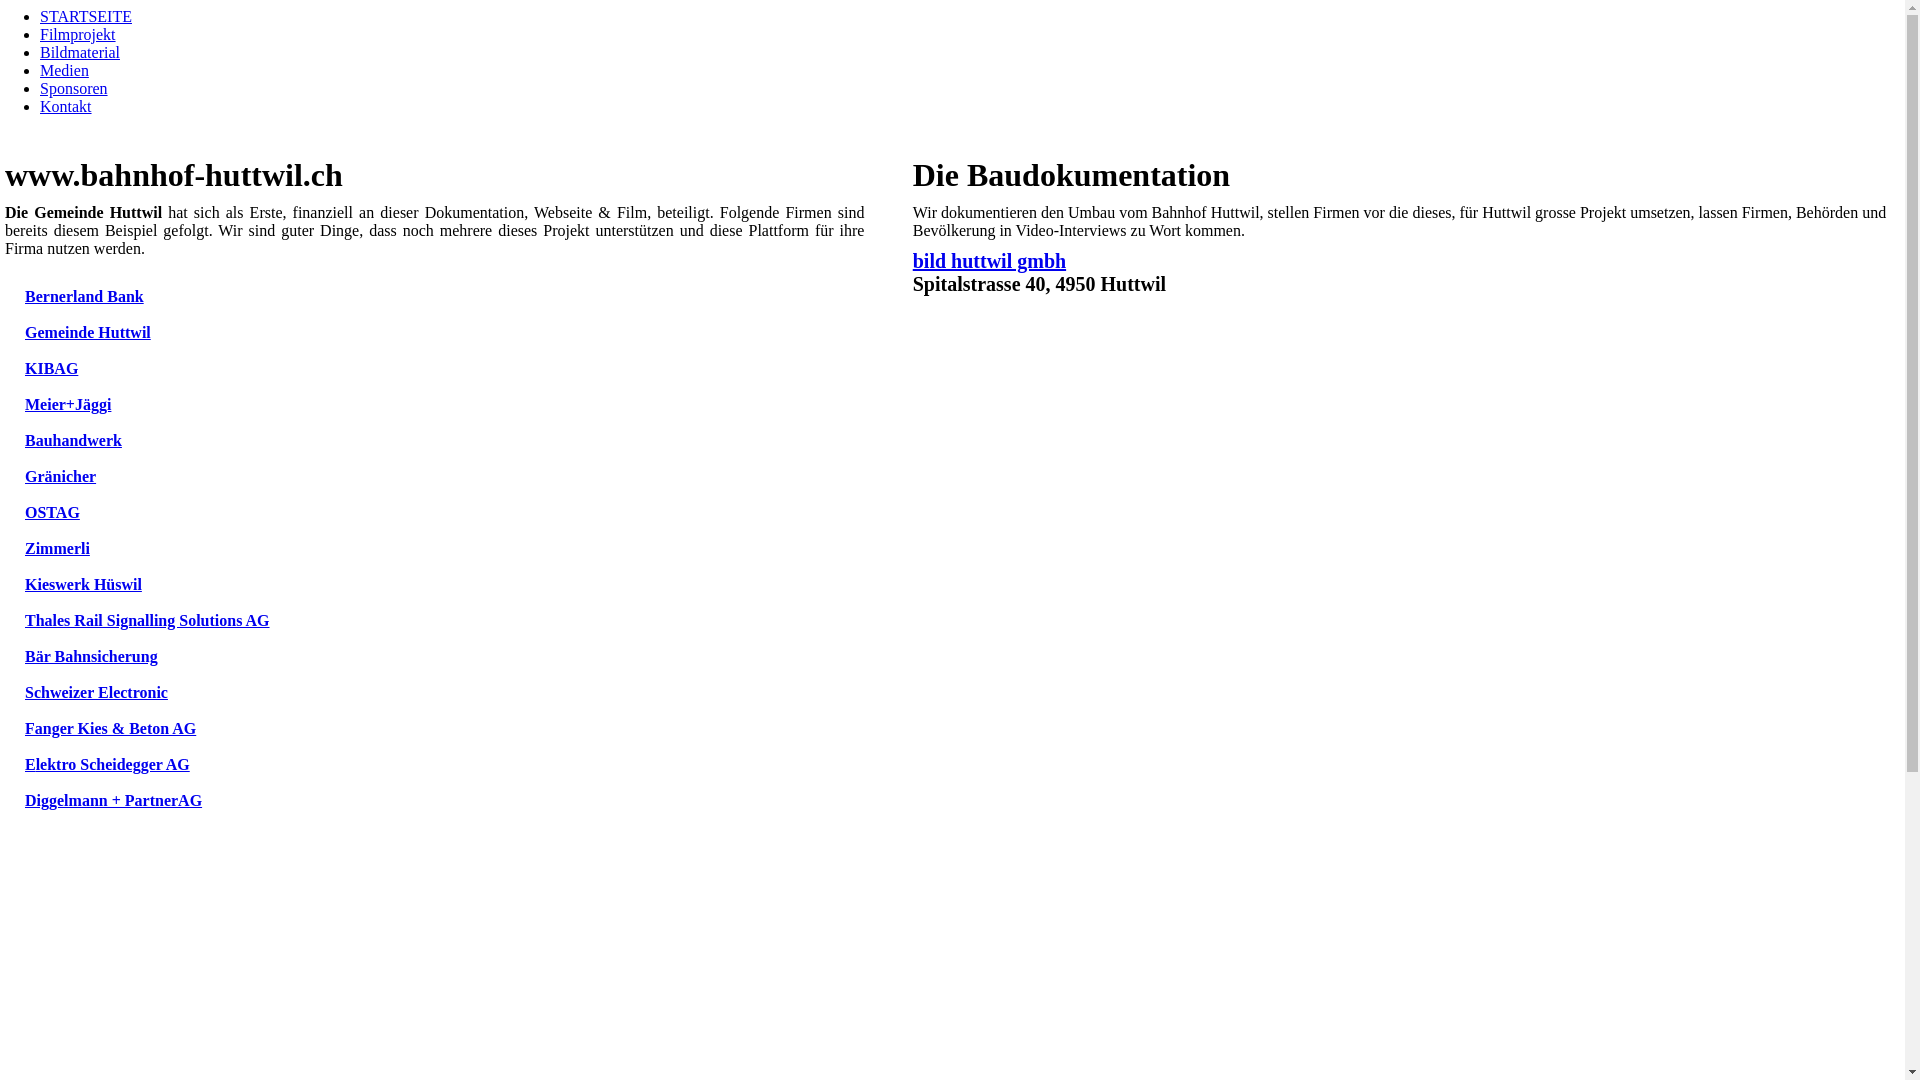 The width and height of the screenshot is (1920, 1080). I want to click on Bildmaterial, so click(80, 52).